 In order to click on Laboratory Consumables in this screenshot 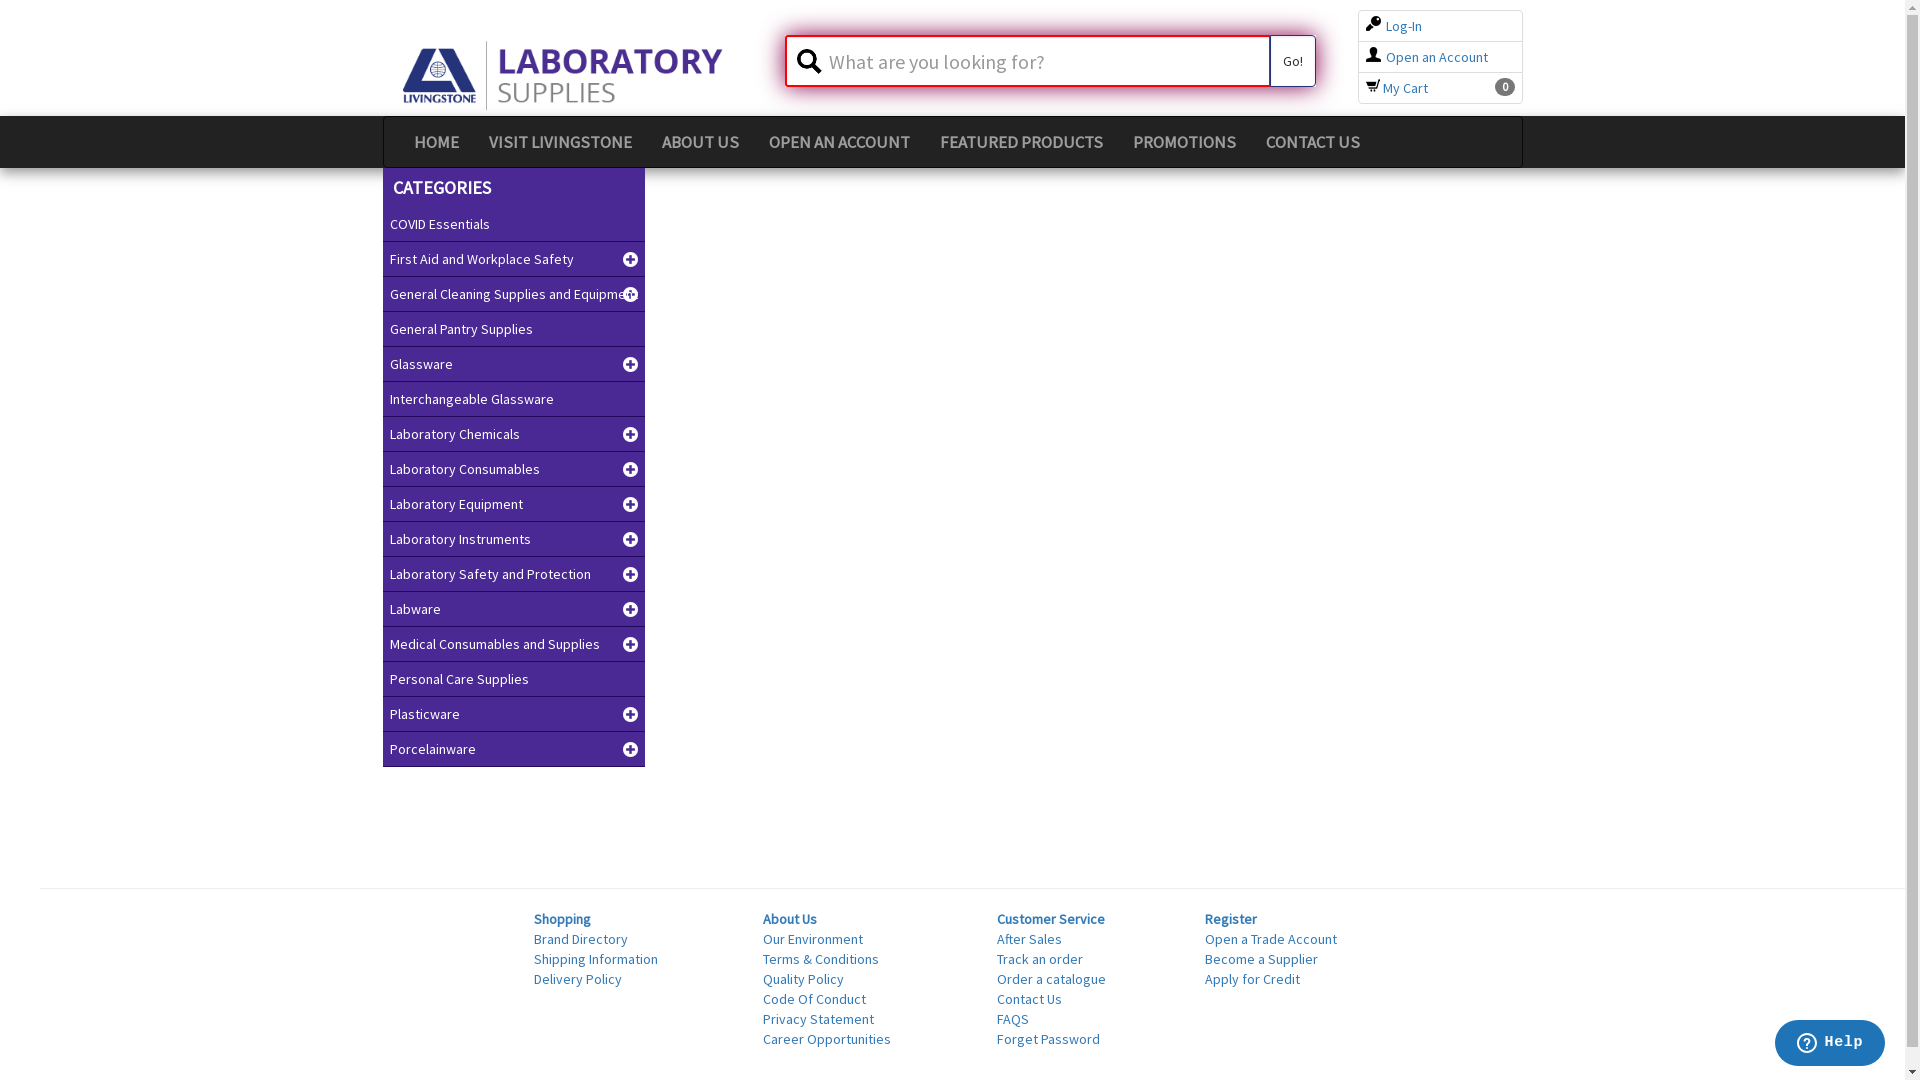, I will do `click(514, 469)`.